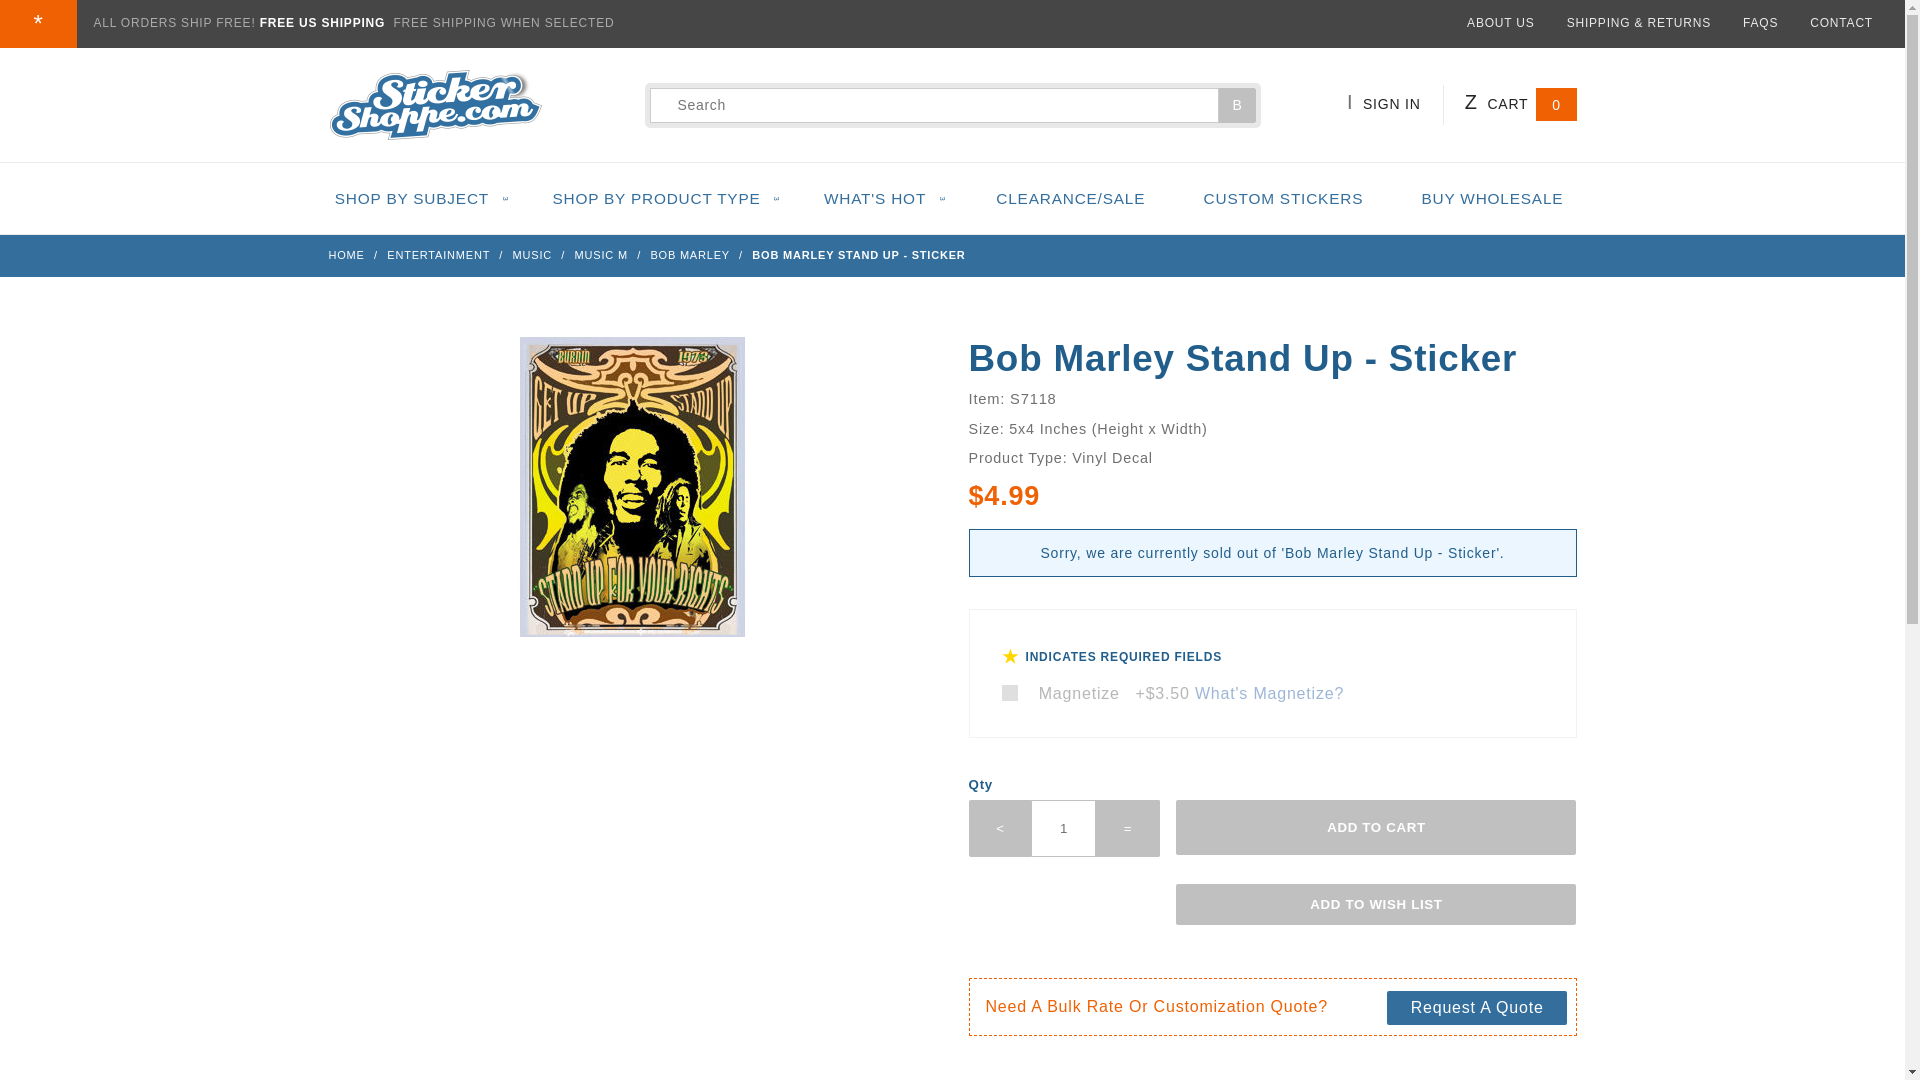 This screenshot has height=1080, width=1920. What do you see at coordinates (1412, 191) in the screenshot?
I see `Sign In` at bounding box center [1412, 191].